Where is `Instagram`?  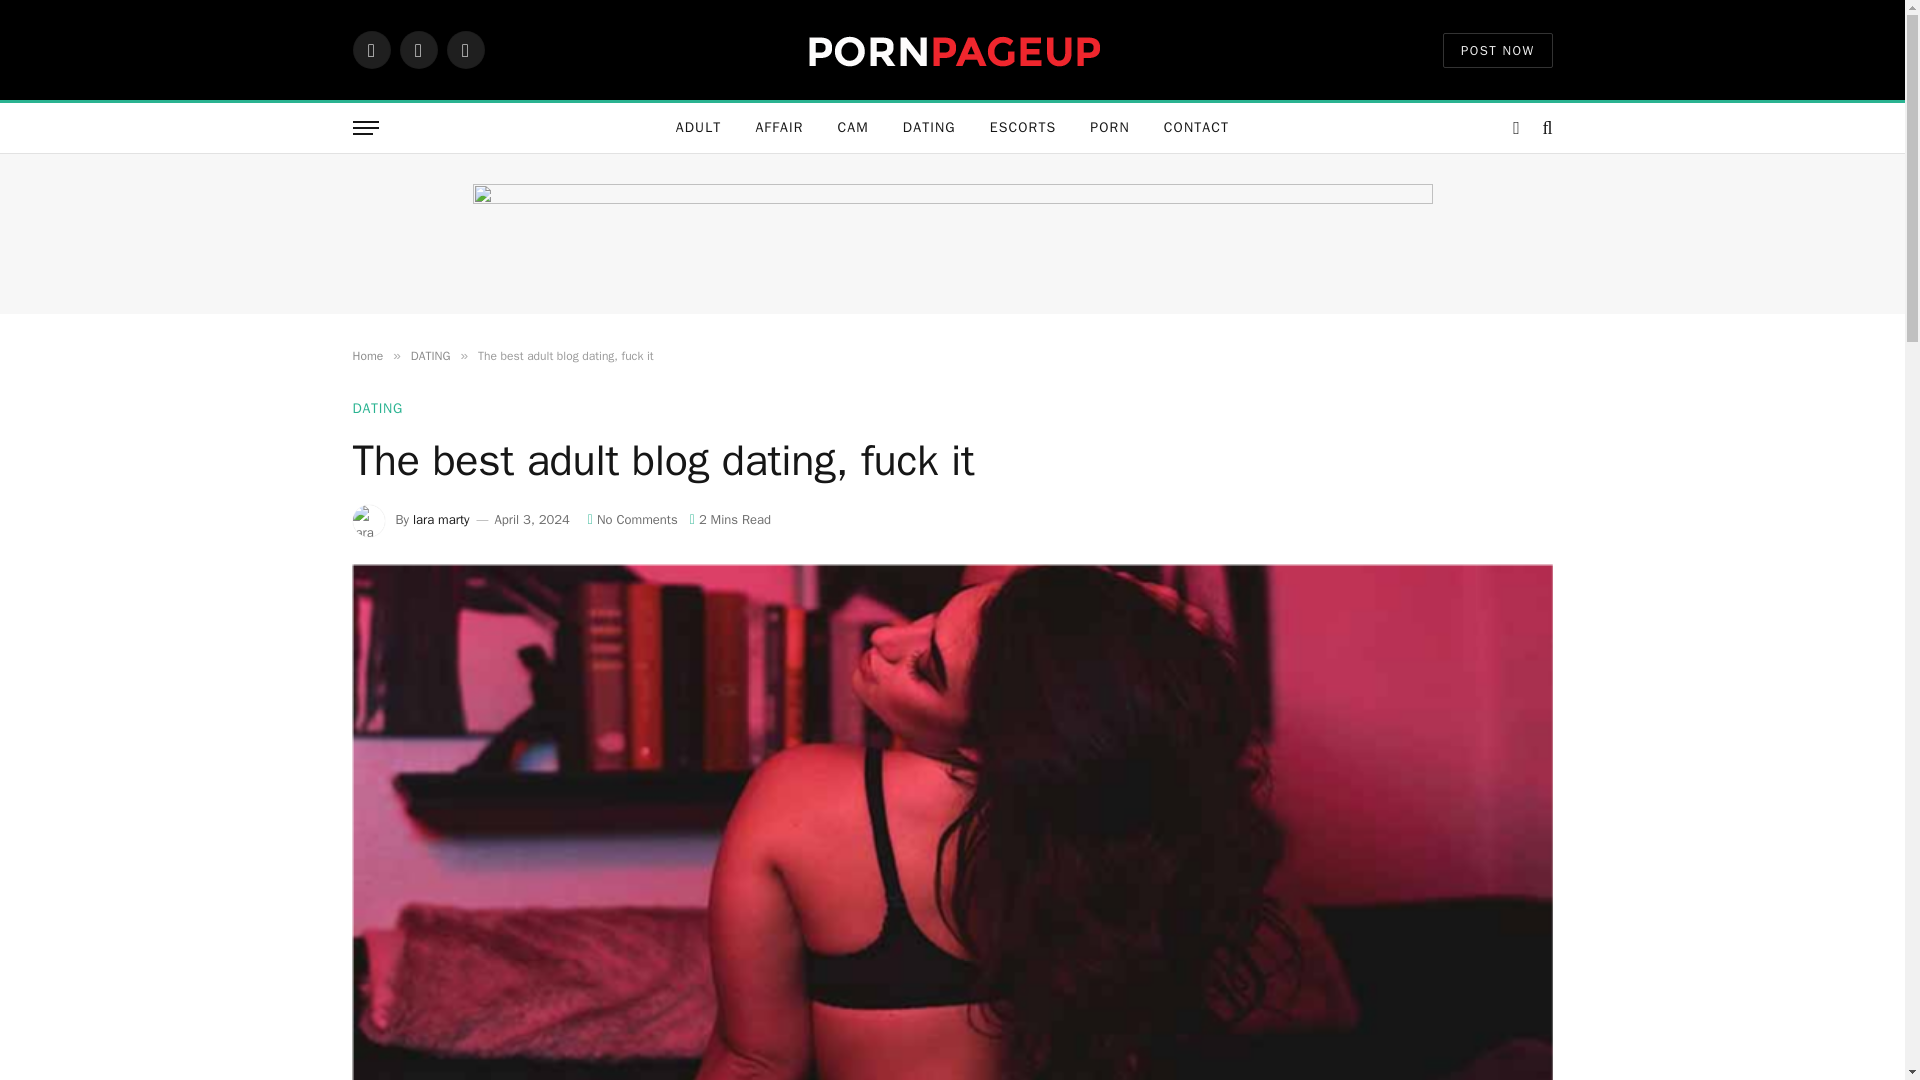
Instagram is located at coordinates (464, 50).